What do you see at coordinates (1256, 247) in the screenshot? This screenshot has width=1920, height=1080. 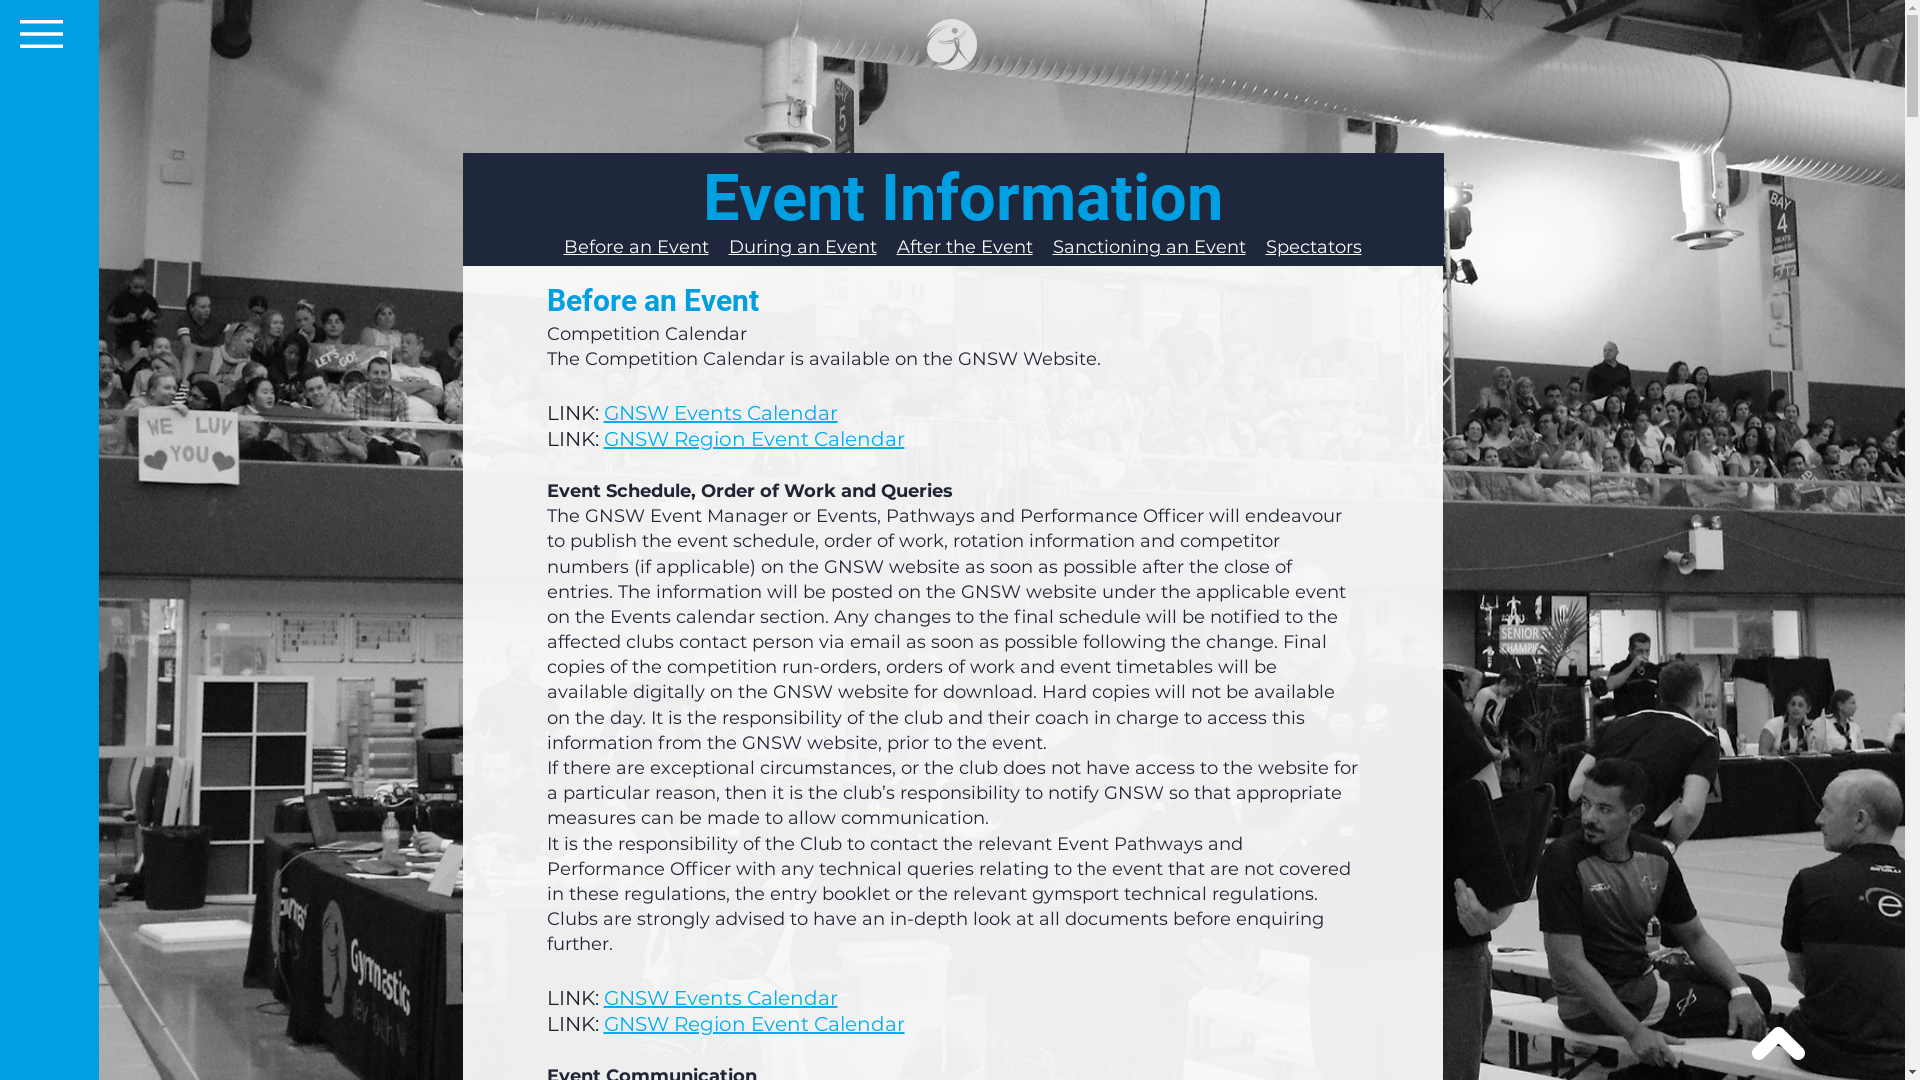 I see `    ` at bounding box center [1256, 247].